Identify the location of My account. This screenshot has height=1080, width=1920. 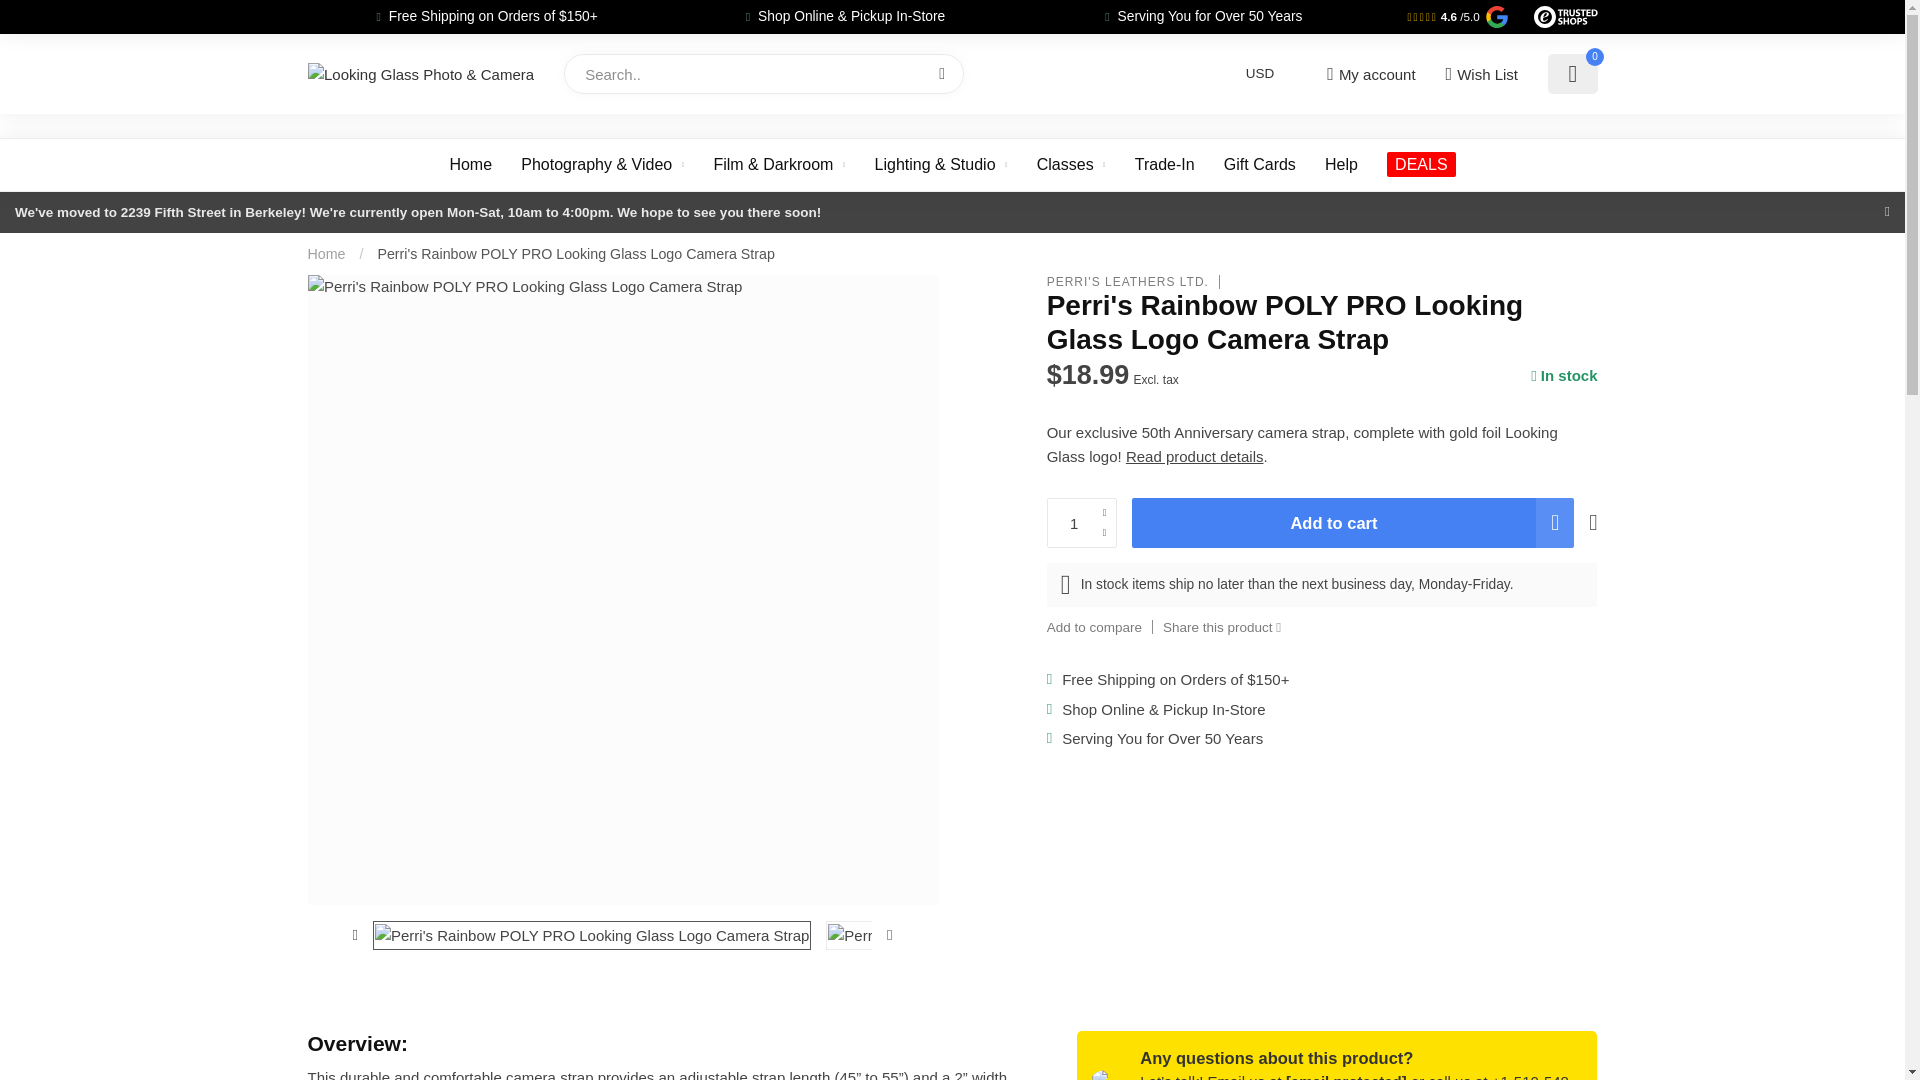
(1370, 74).